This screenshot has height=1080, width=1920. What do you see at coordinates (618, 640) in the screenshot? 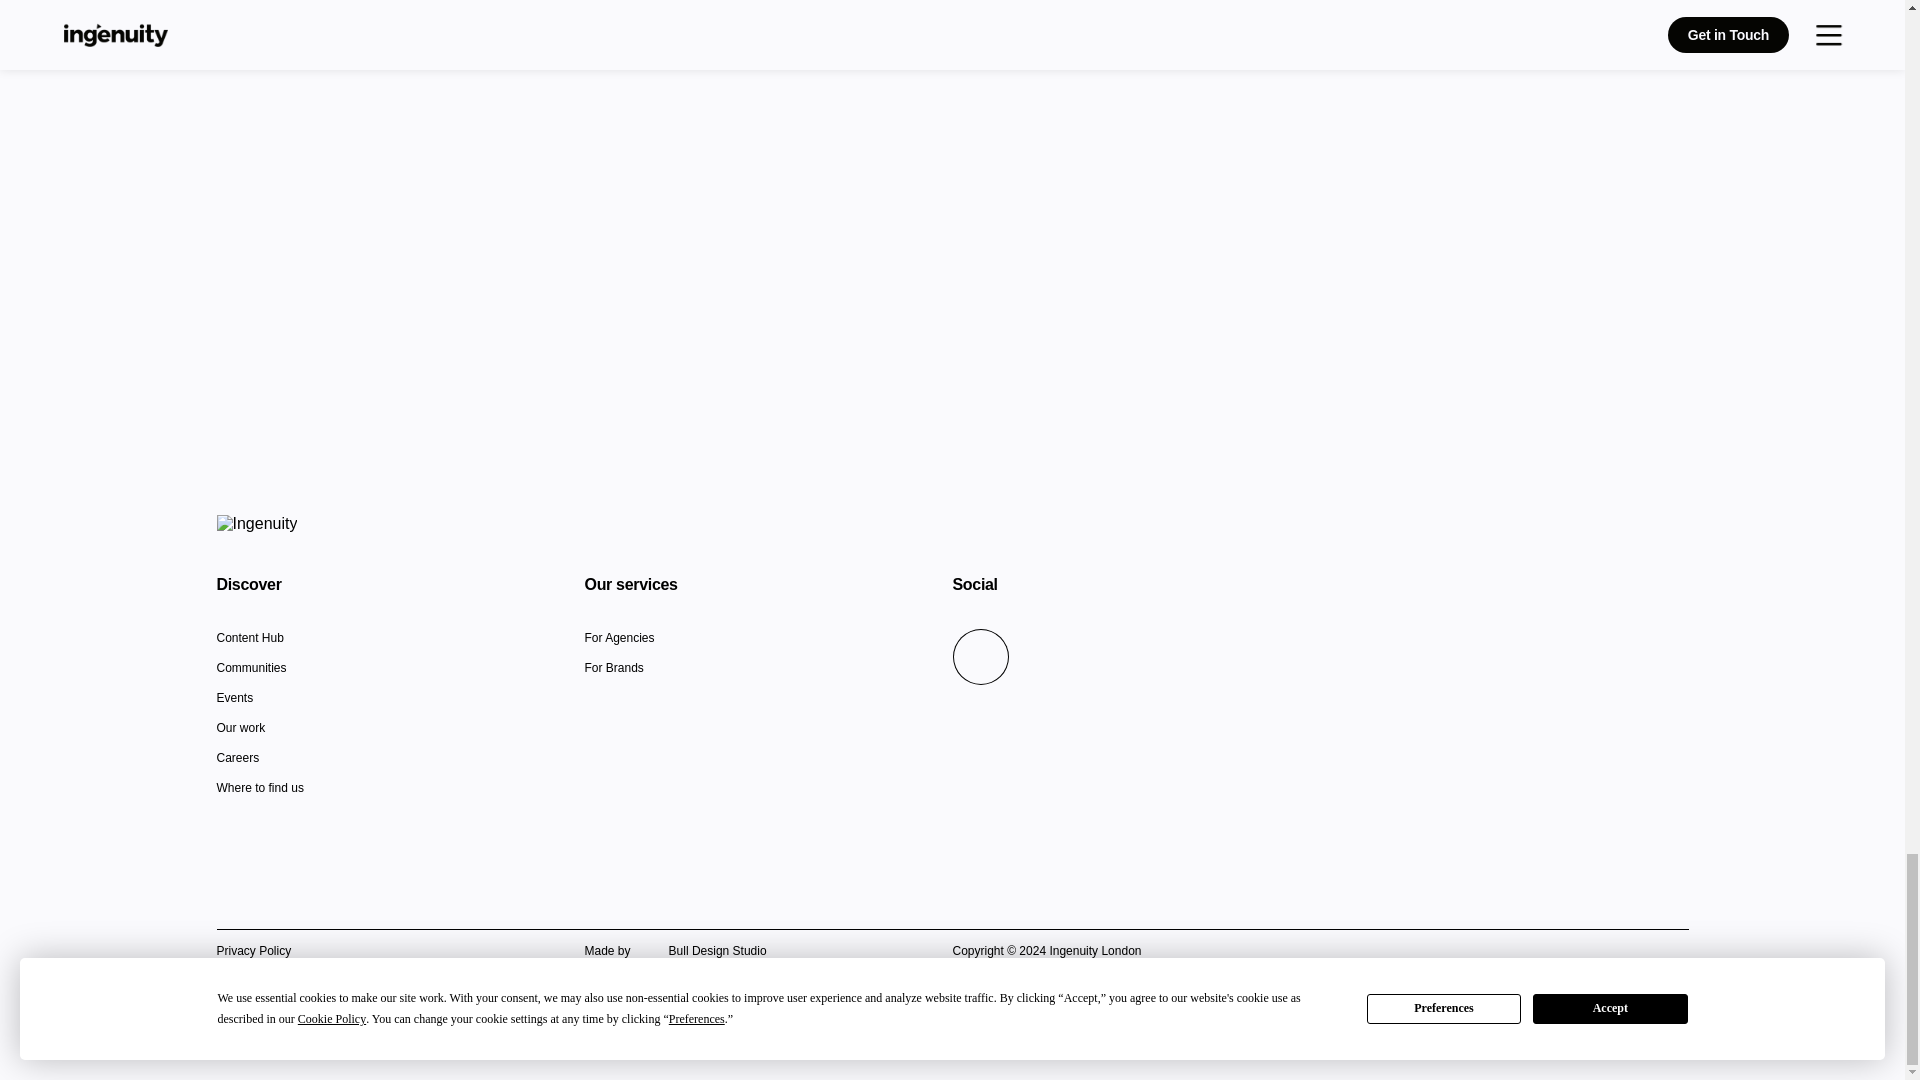
I see `For Agencies` at bounding box center [618, 640].